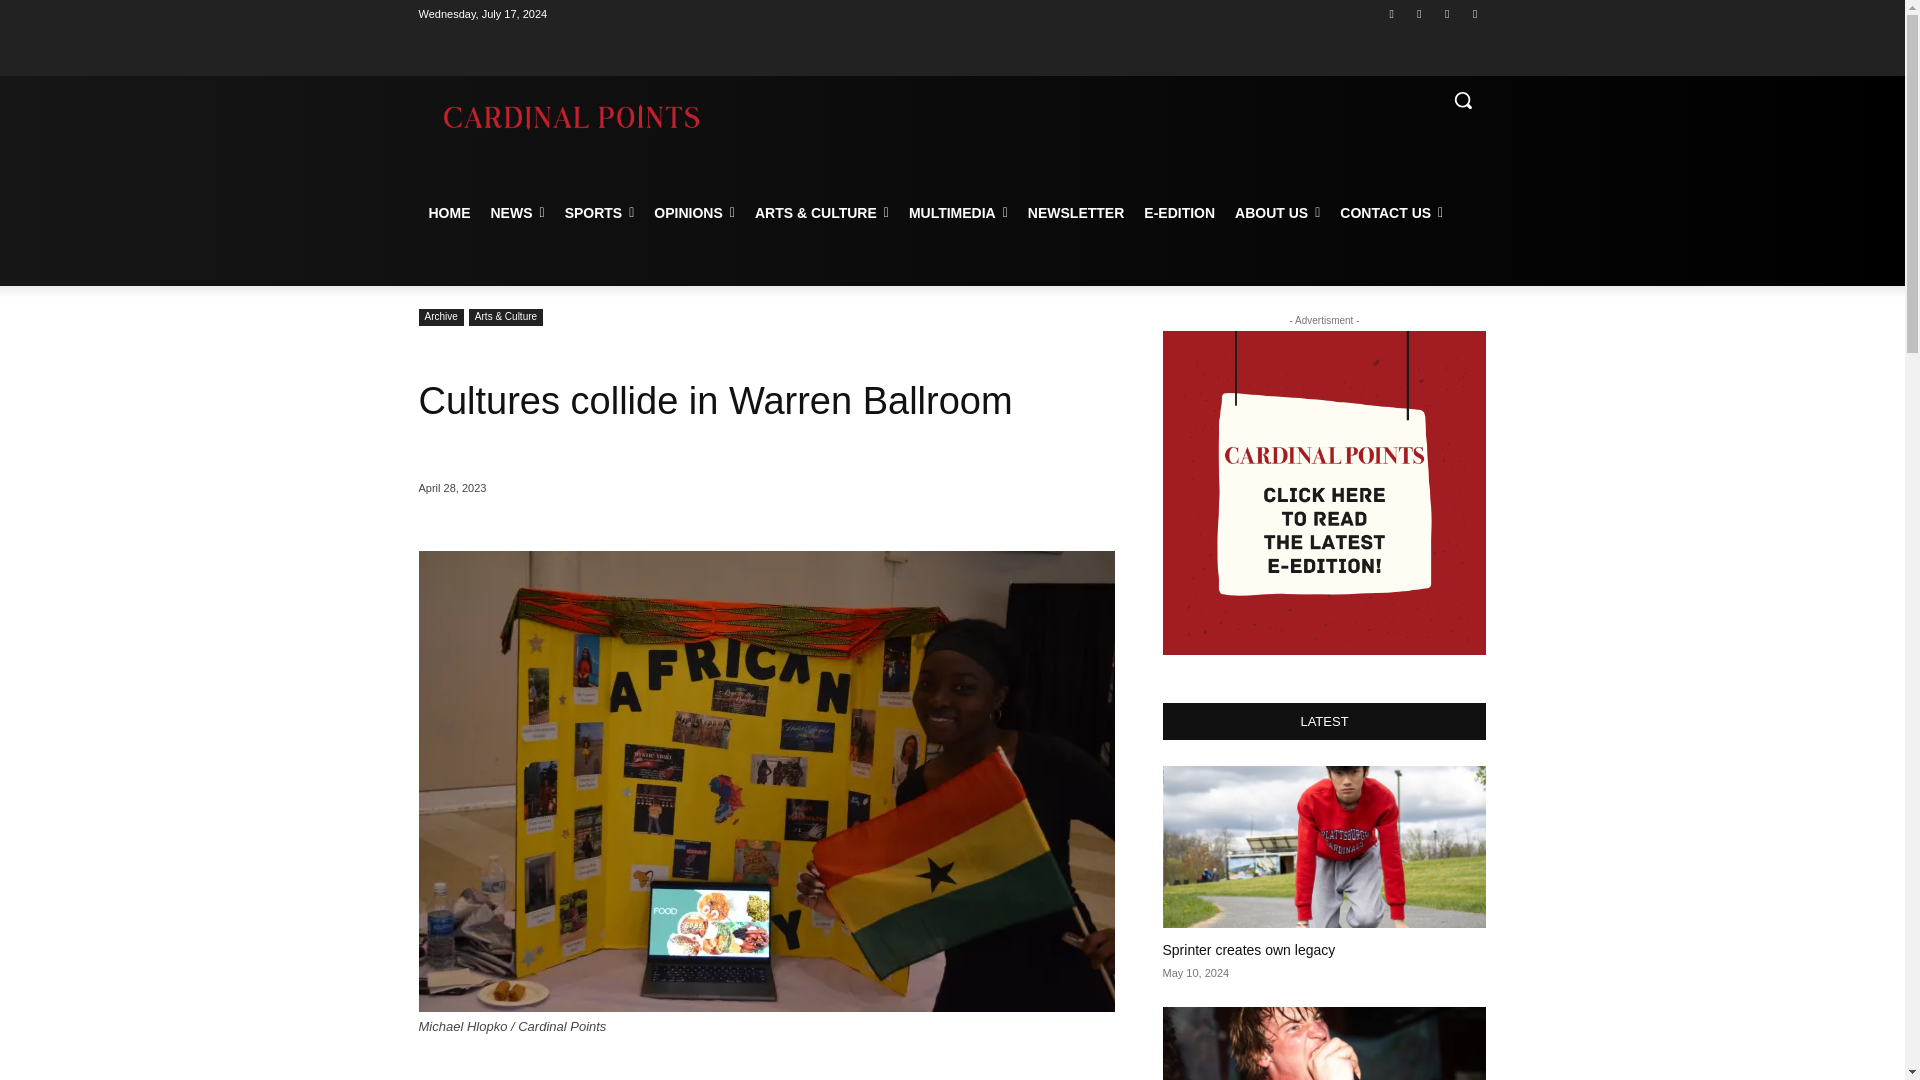  I want to click on Instagram, so click(1418, 13).